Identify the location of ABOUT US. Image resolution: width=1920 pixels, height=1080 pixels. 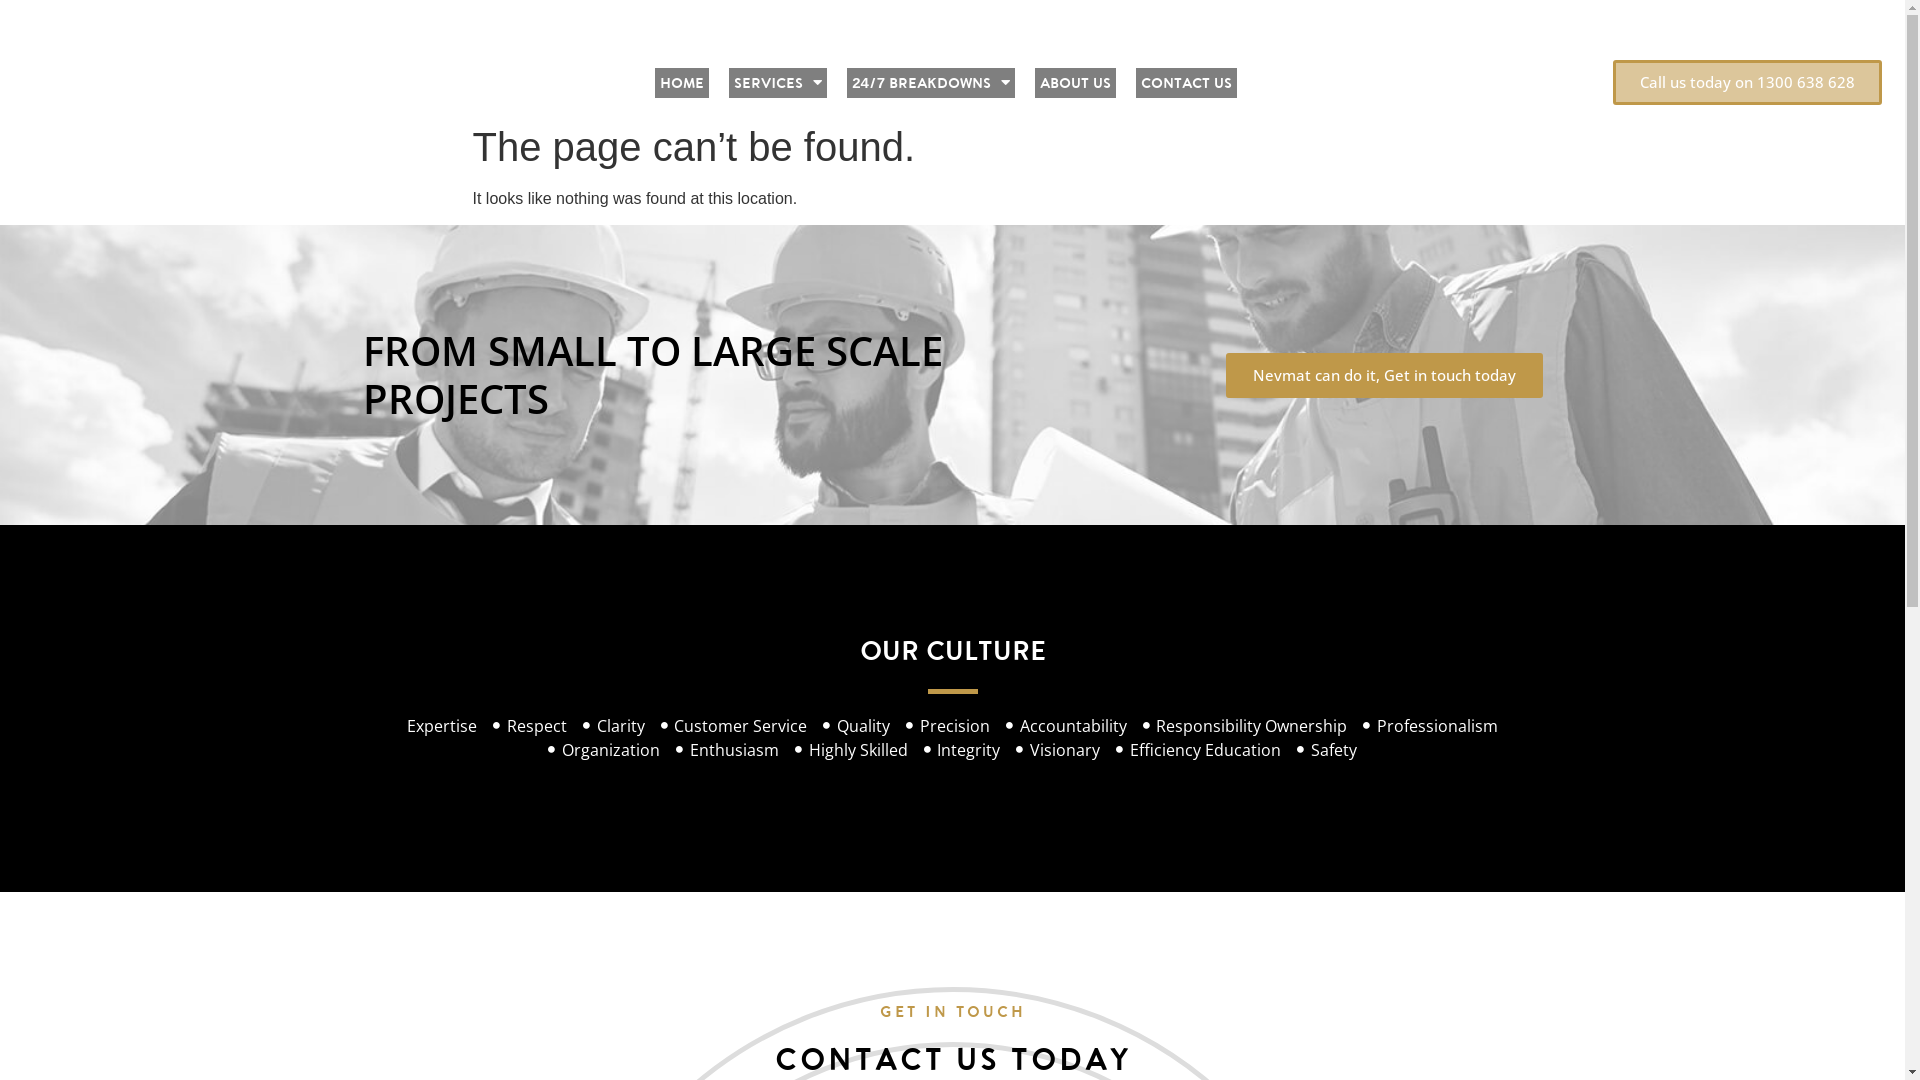
(1076, 83).